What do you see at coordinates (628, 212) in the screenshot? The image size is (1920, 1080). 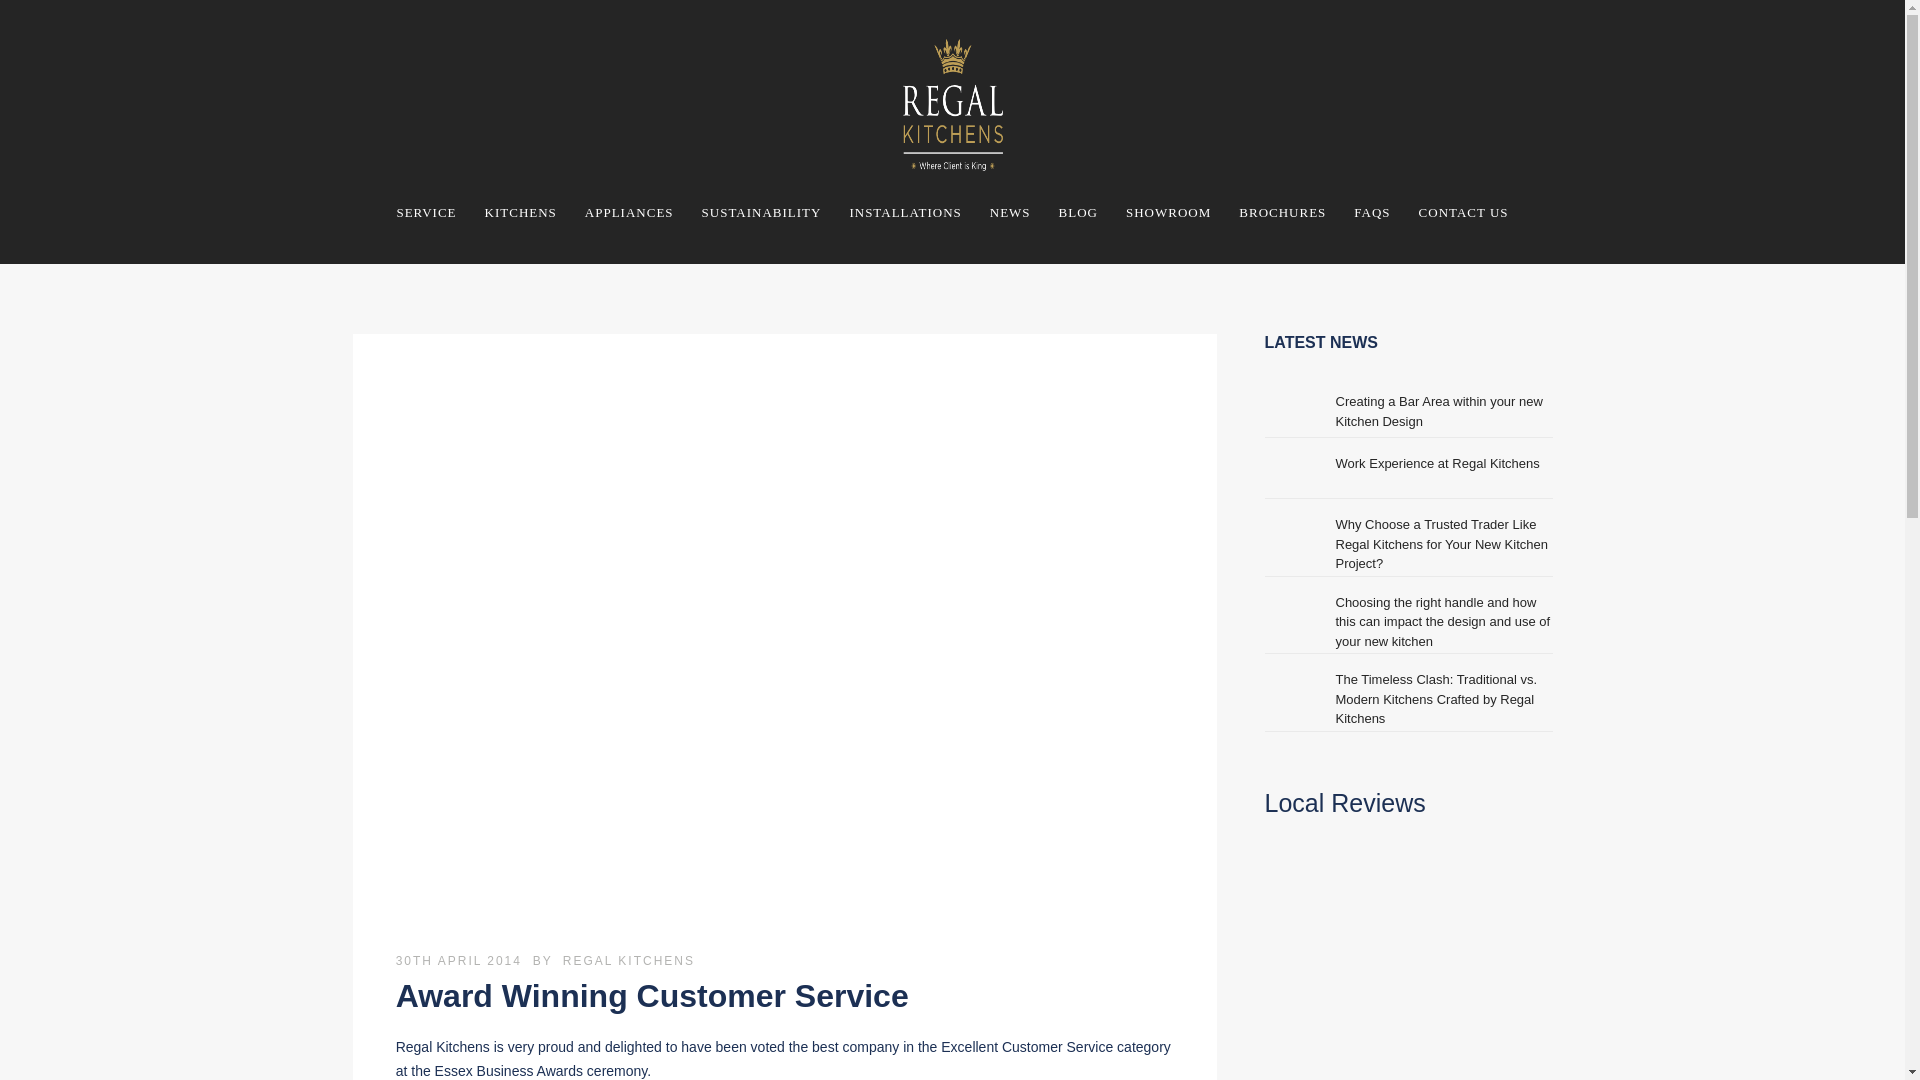 I see `APPLIANCES` at bounding box center [628, 212].